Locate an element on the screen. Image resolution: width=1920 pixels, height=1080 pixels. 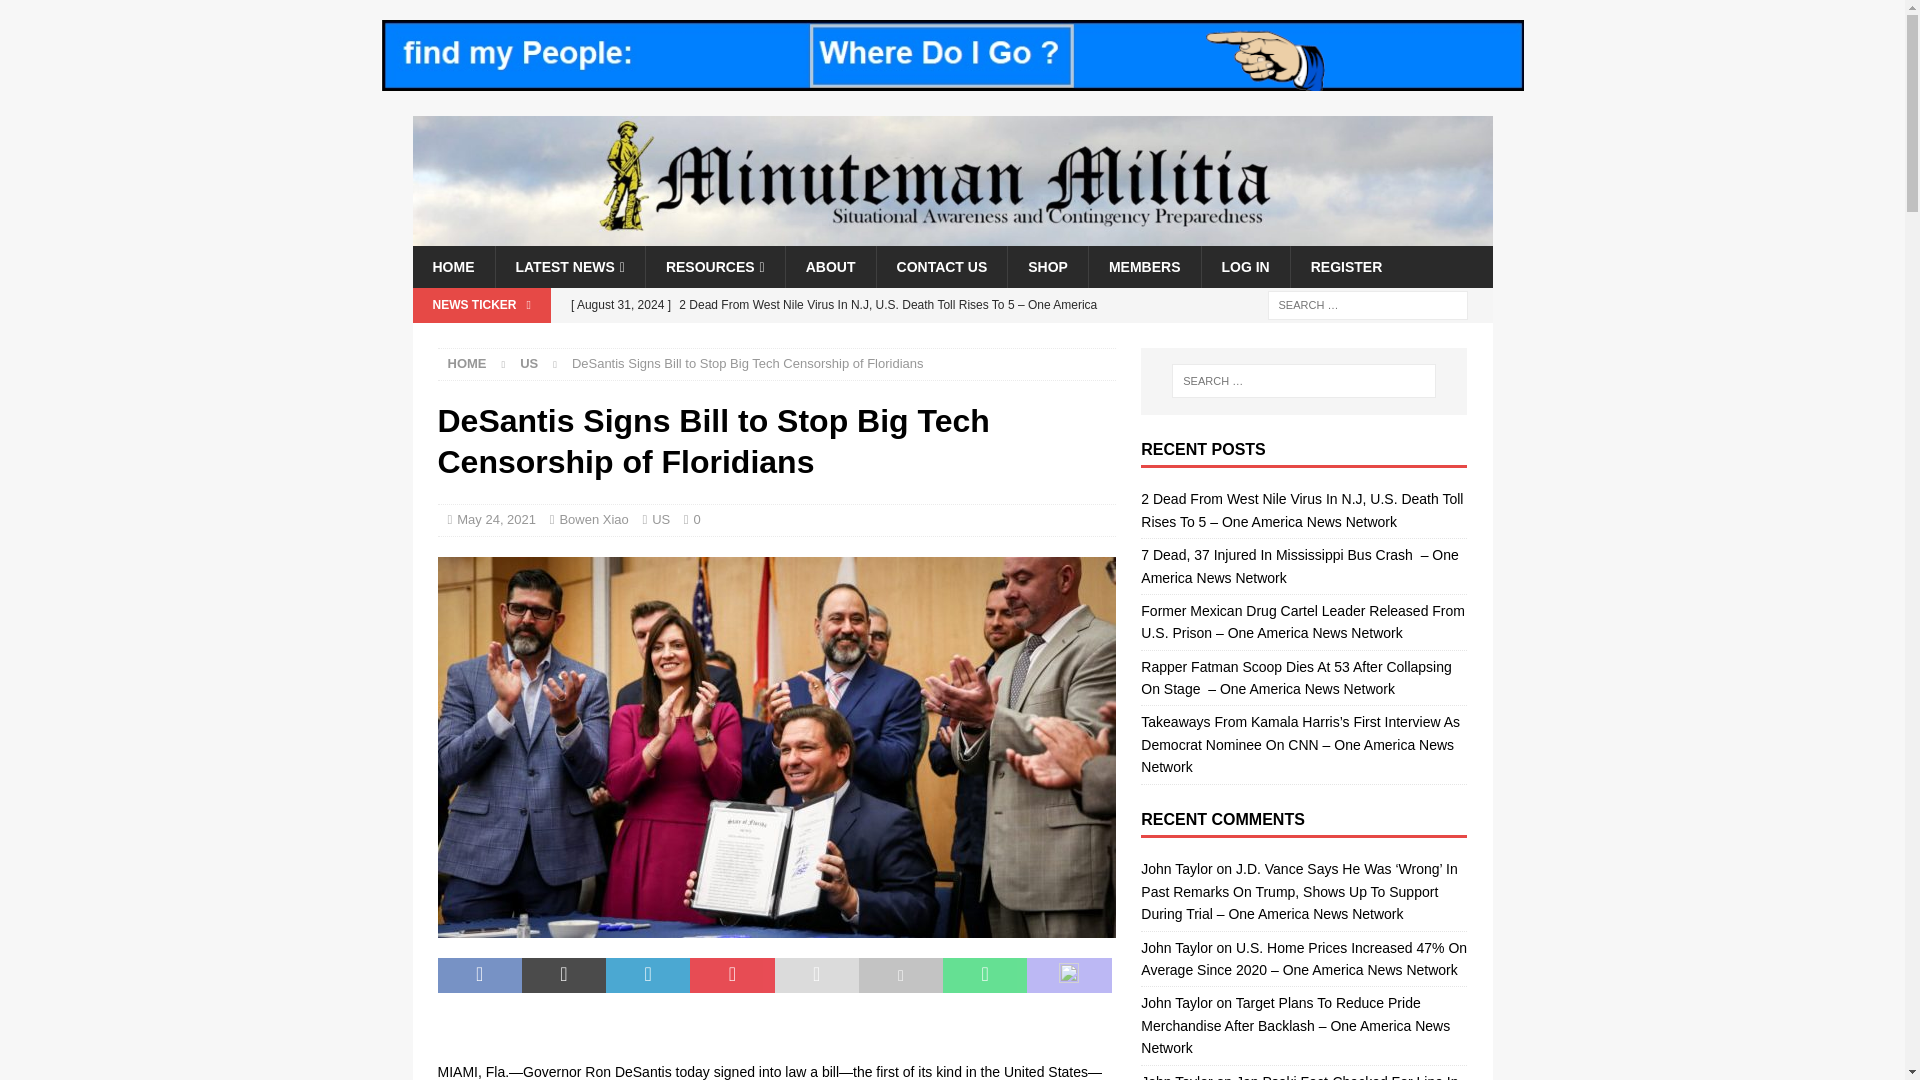
Tweet This Post is located at coordinates (564, 975).